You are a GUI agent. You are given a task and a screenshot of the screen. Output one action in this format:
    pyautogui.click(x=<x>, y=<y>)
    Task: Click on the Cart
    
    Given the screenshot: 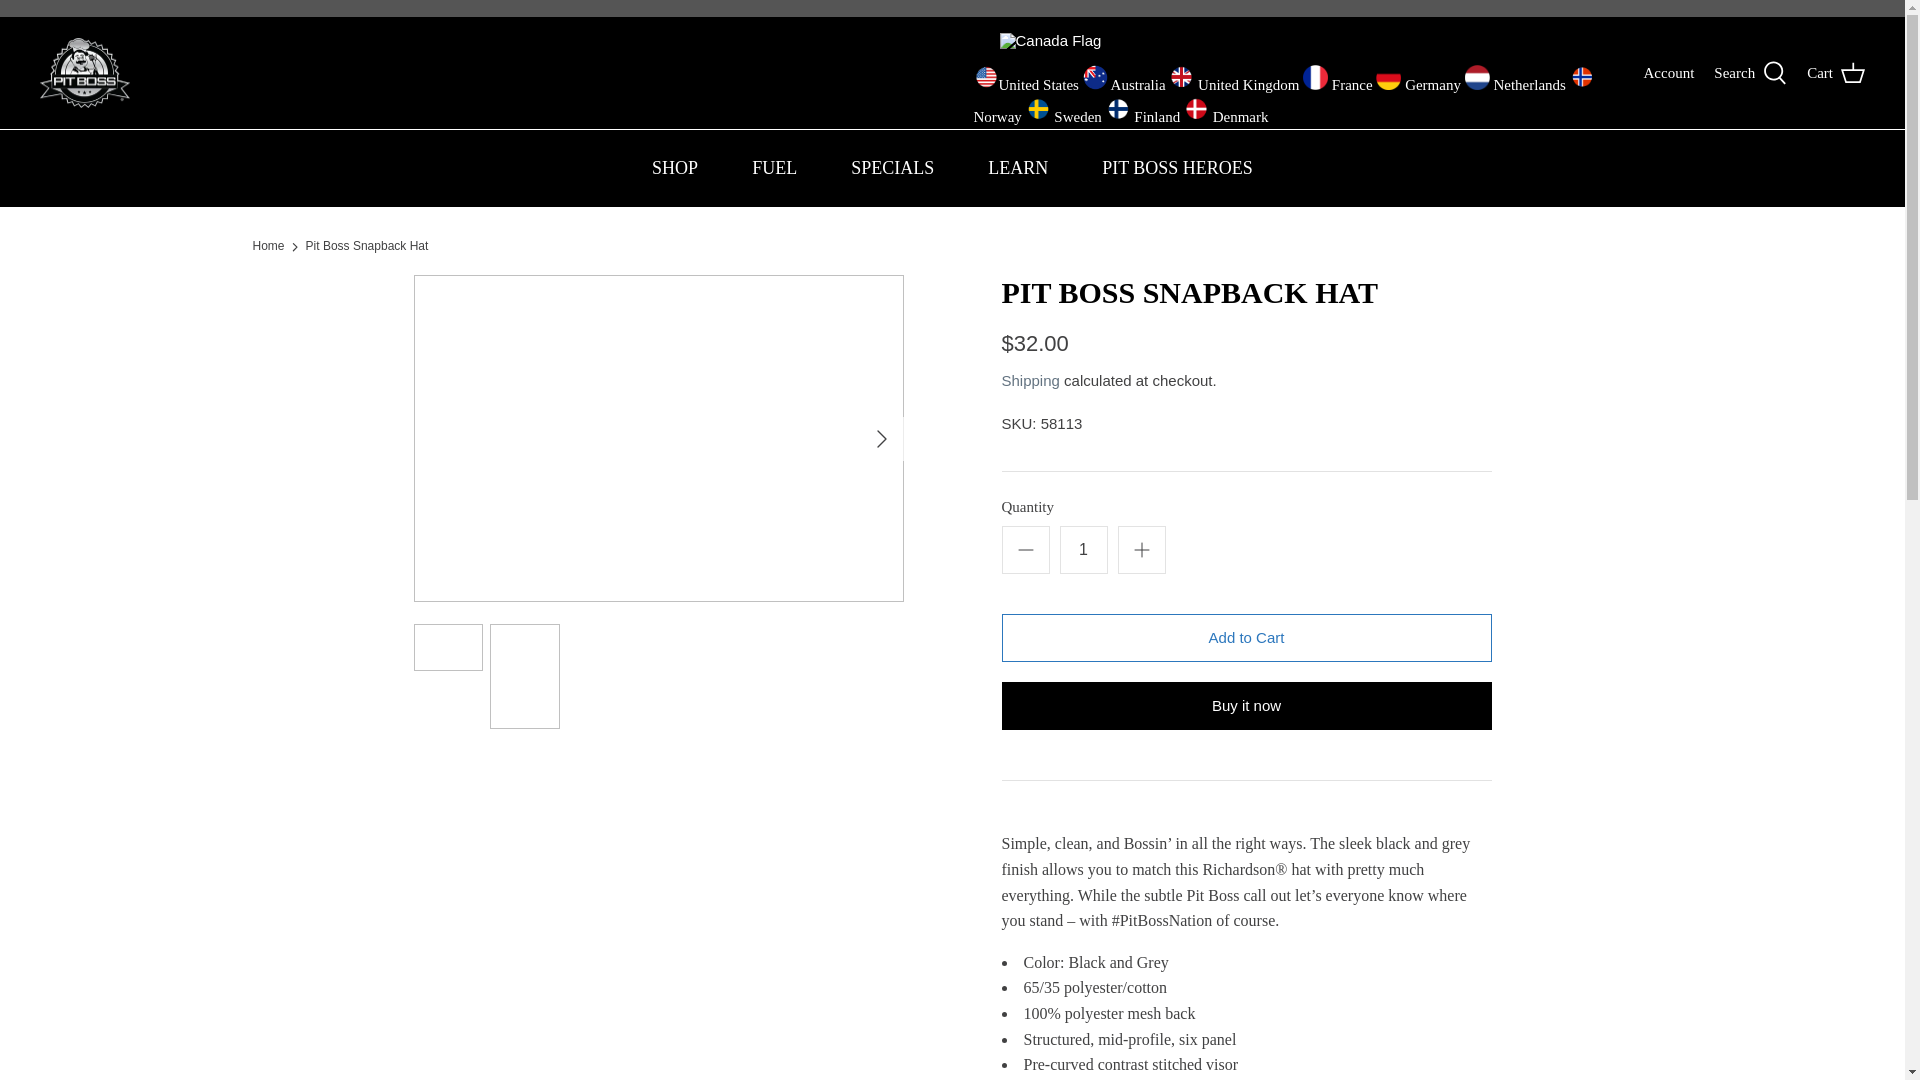 What is the action you would take?
    pyautogui.click(x=1835, y=73)
    